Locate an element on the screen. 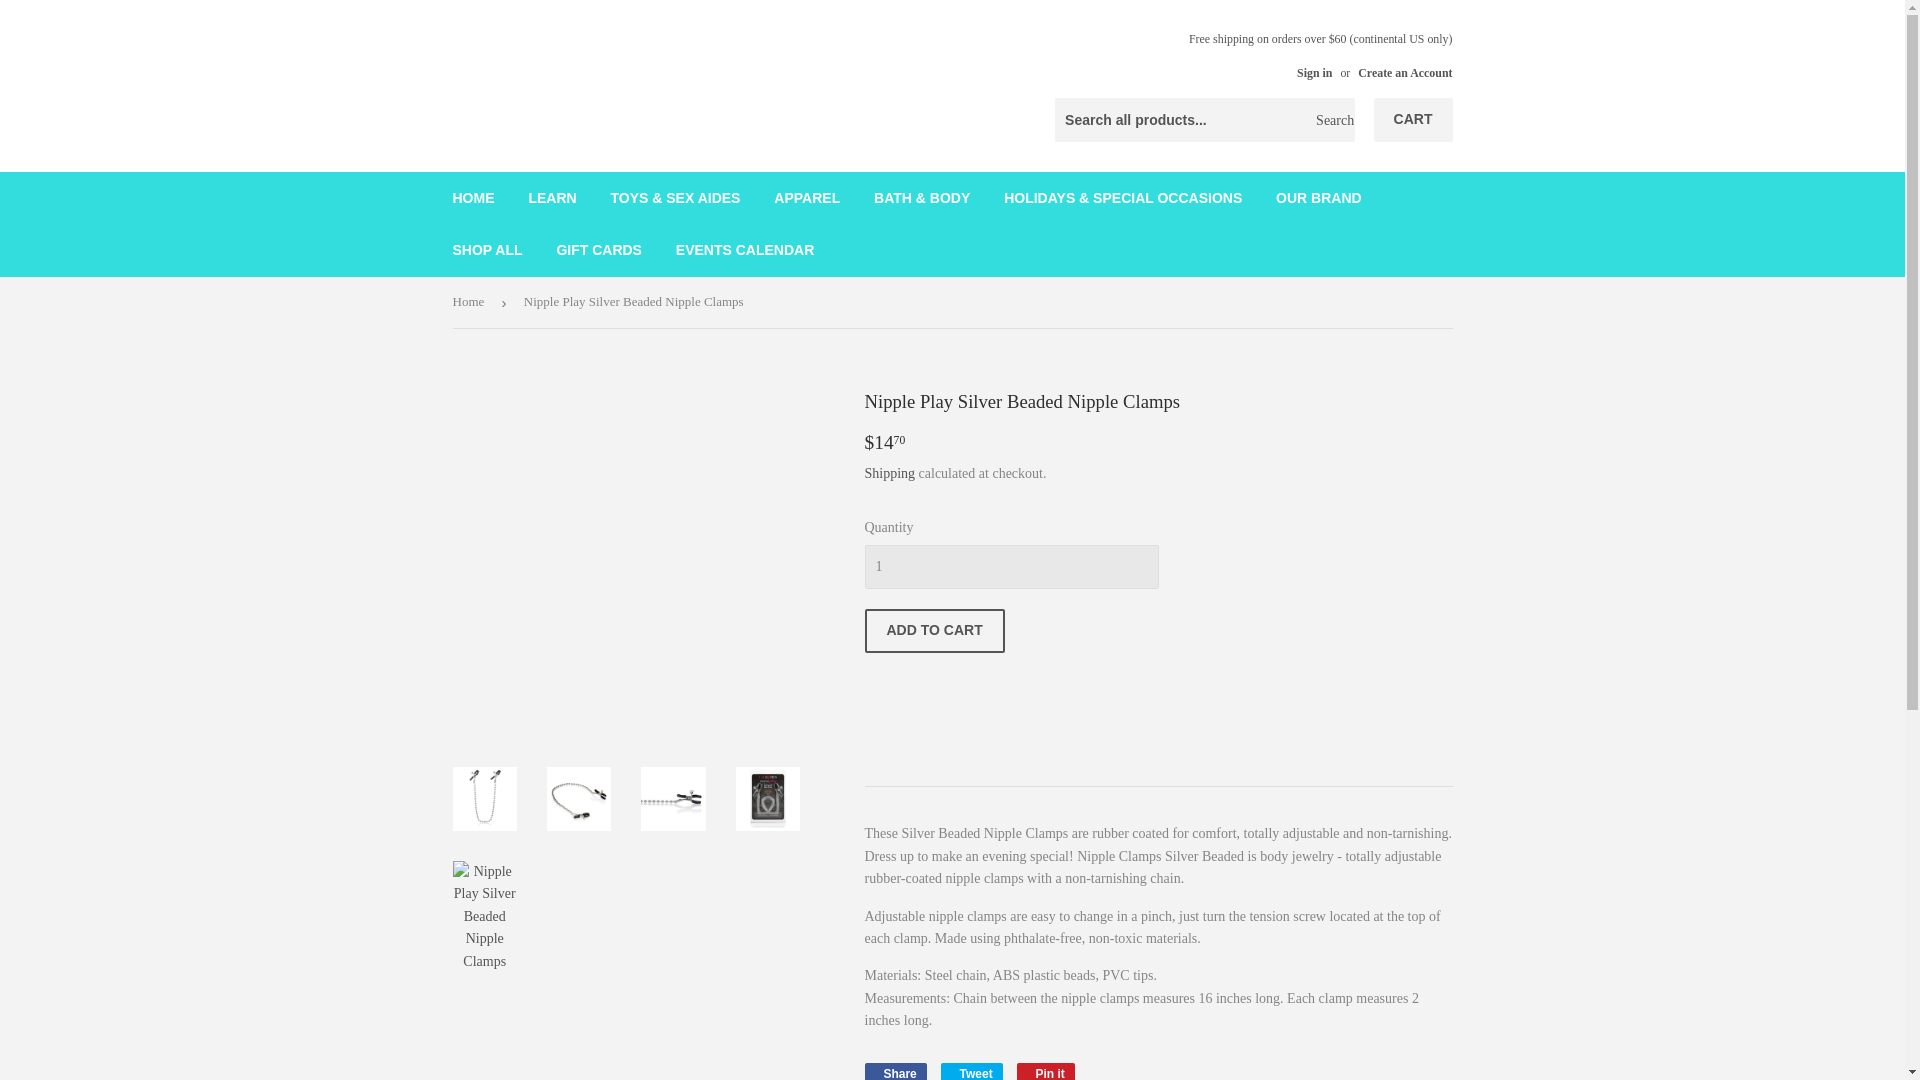 This screenshot has width=1920, height=1080. Sign in is located at coordinates (1314, 72).